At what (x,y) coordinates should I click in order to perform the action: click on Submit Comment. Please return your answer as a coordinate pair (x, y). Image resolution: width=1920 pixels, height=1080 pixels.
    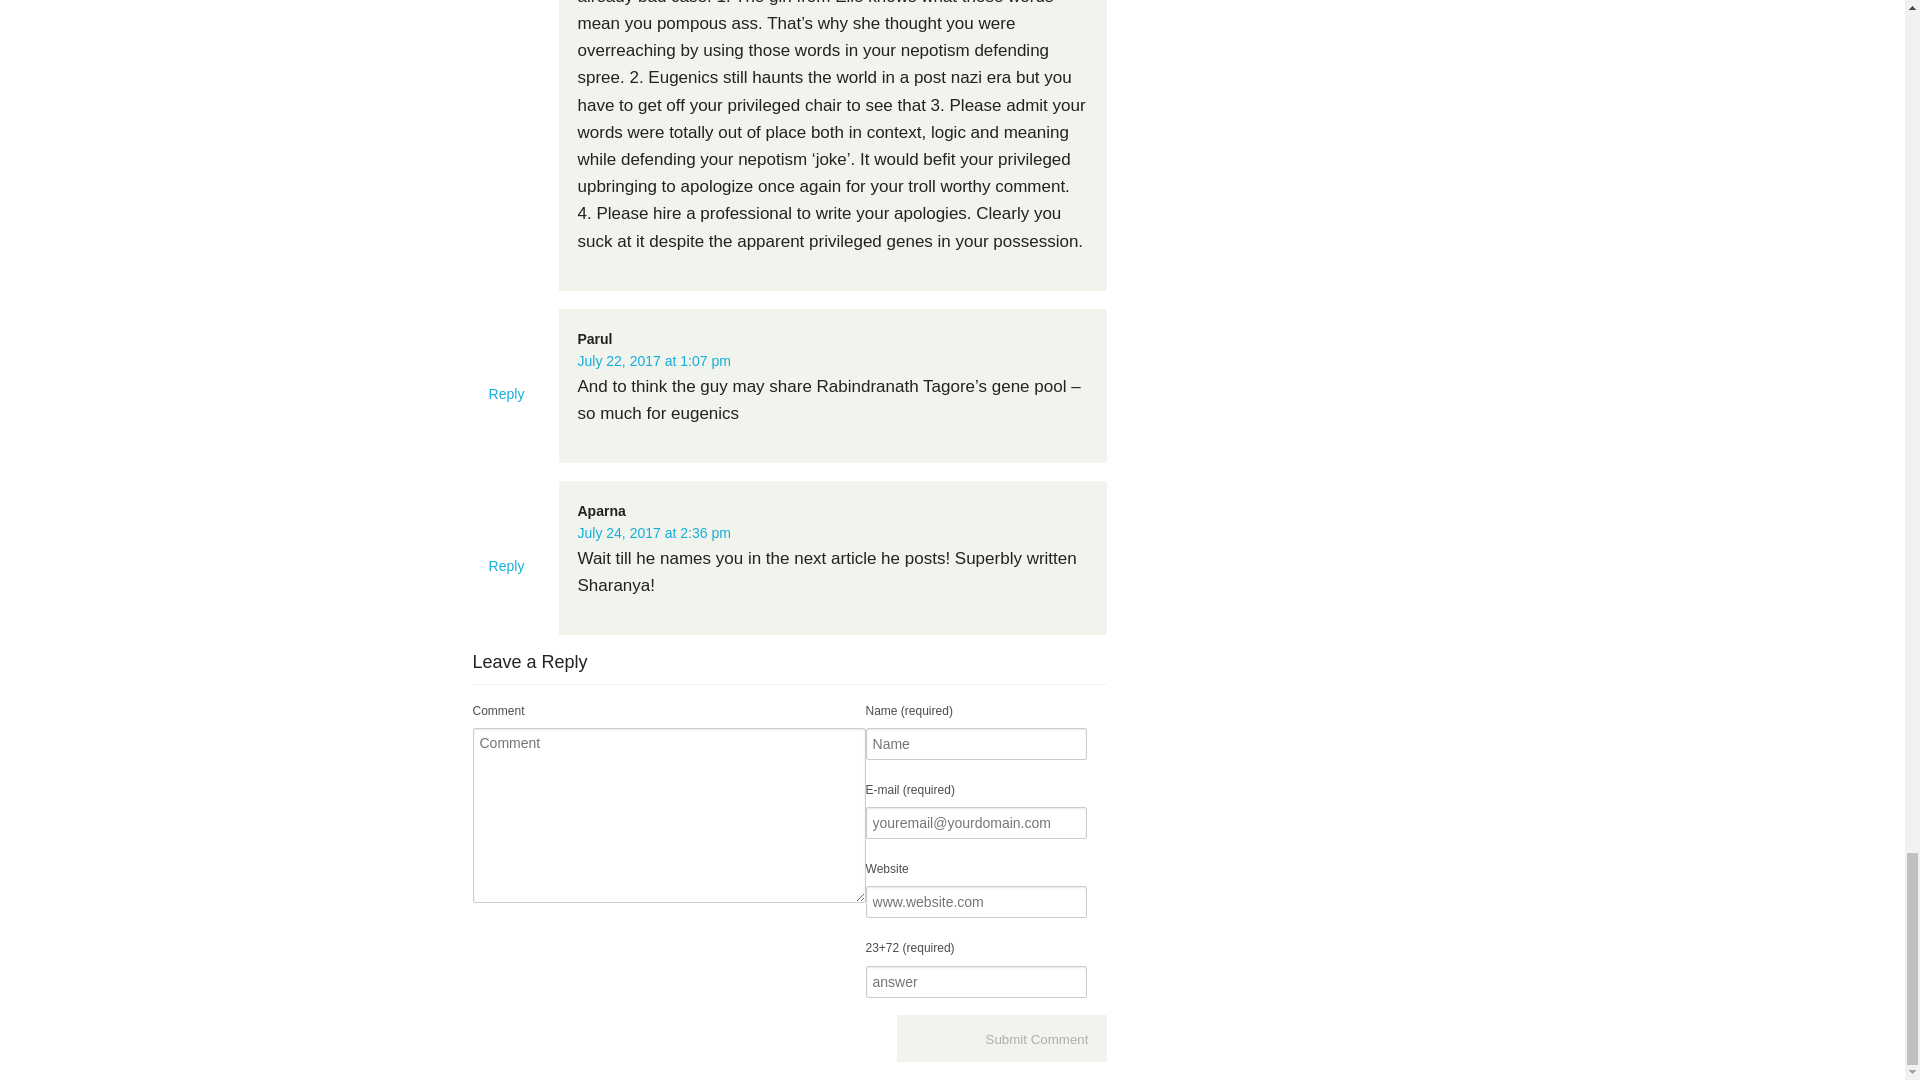
    Looking at the image, I should click on (1001, 1039).